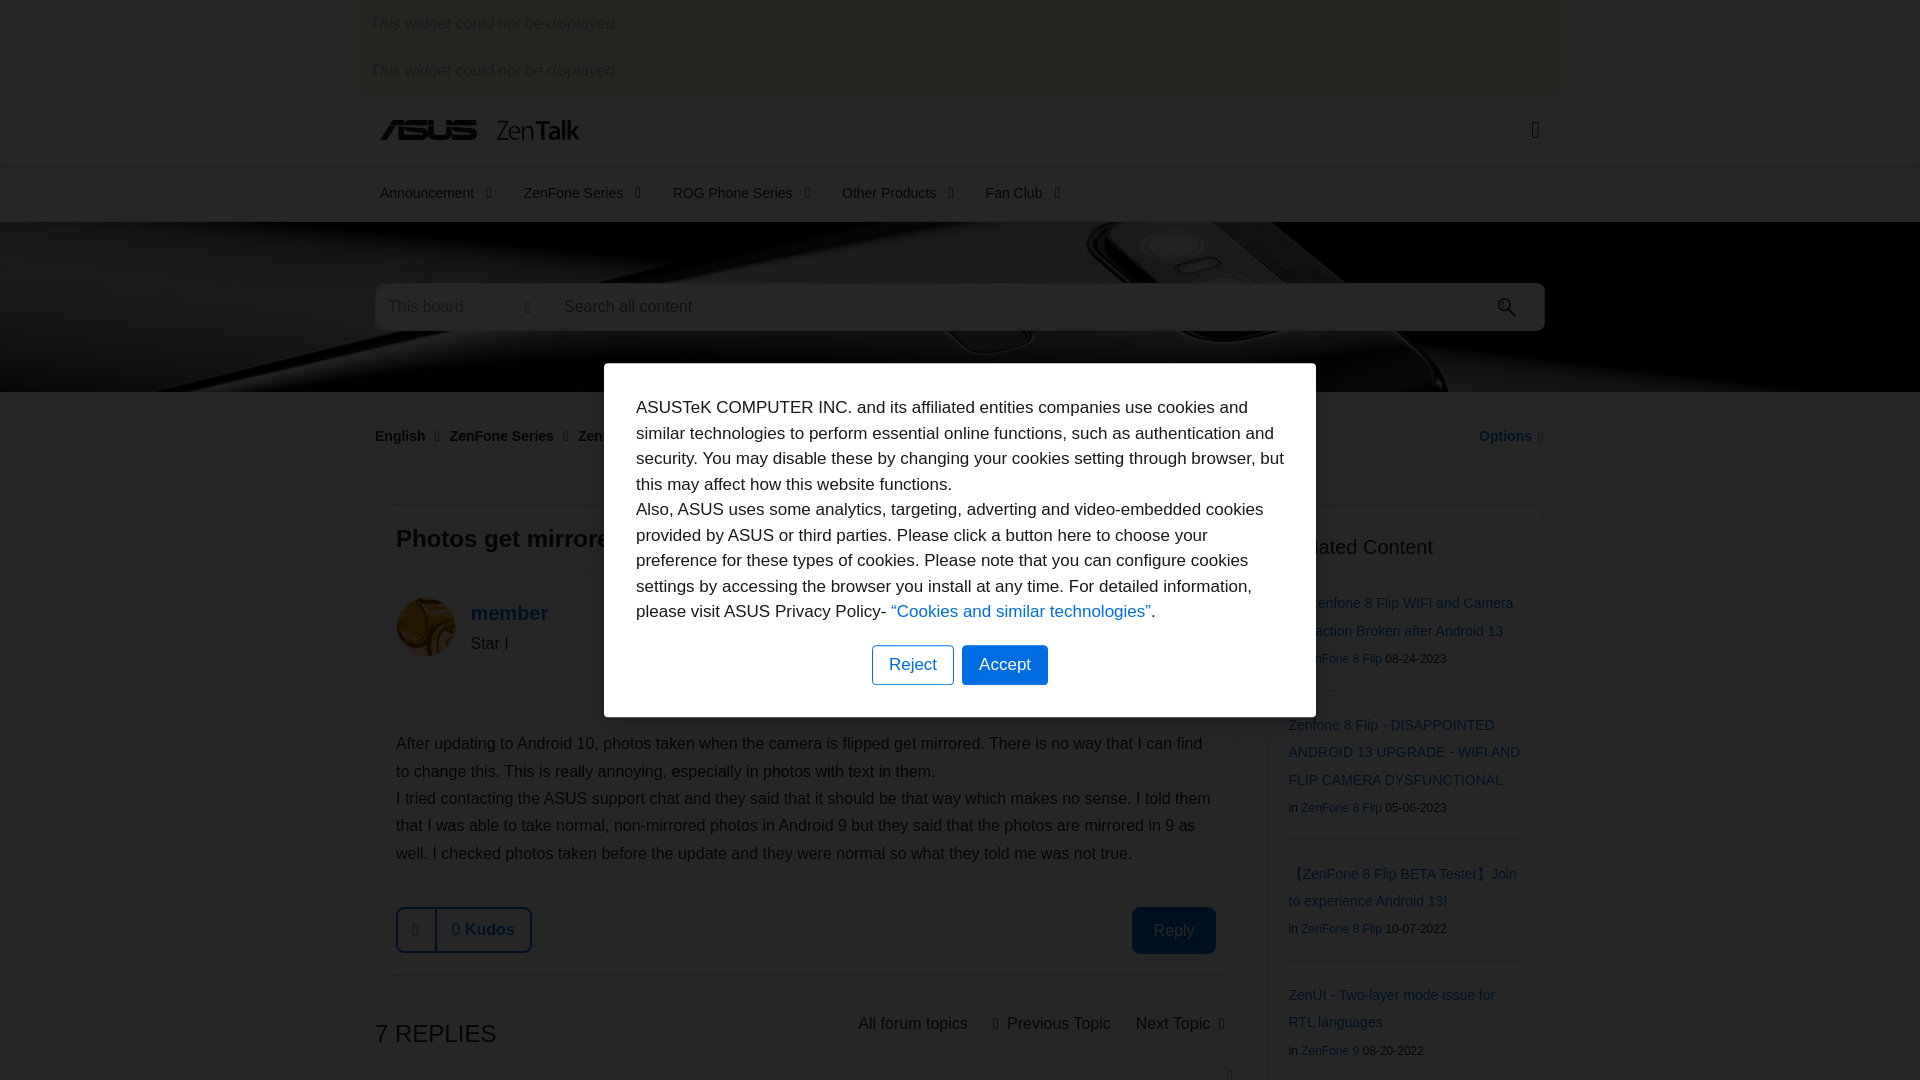 This screenshot has width=1920, height=1080. What do you see at coordinates (483, 930) in the screenshot?
I see `The total number of kudos this post has received.` at bounding box center [483, 930].